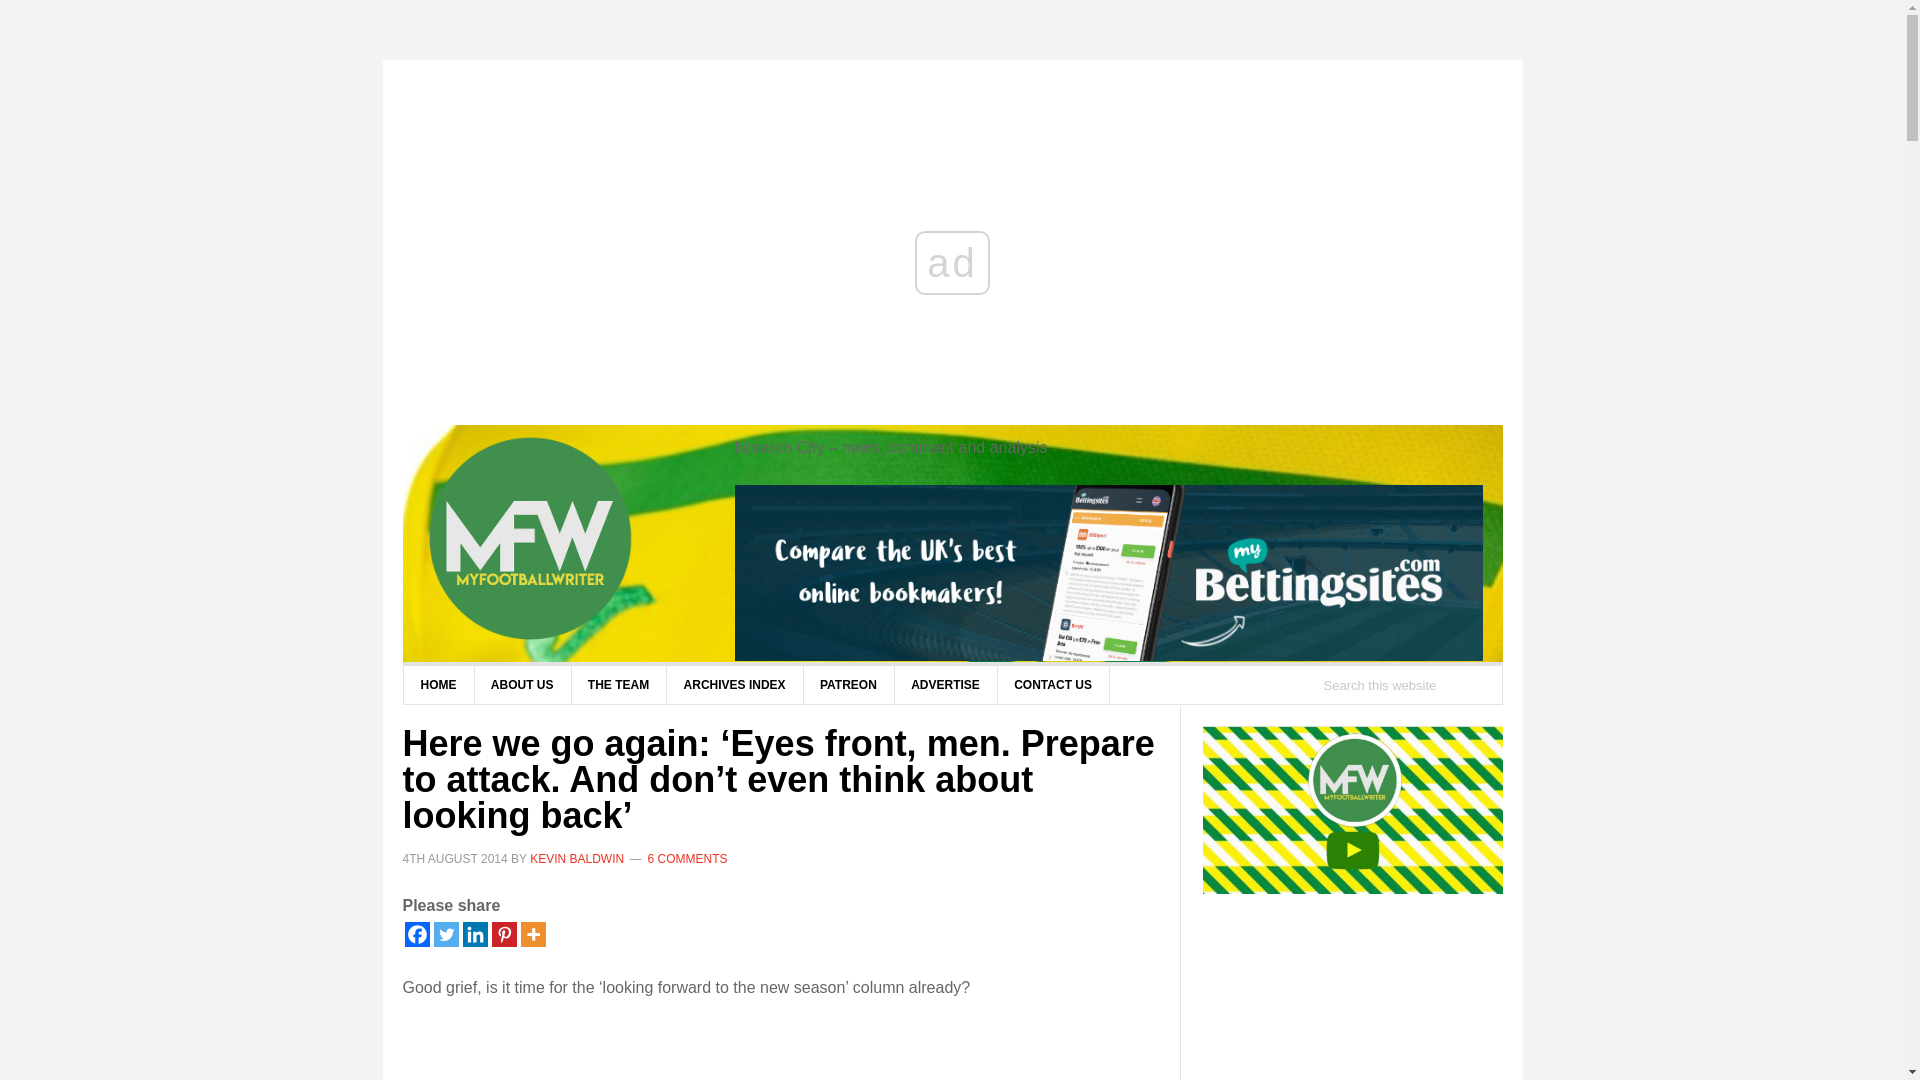 The width and height of the screenshot is (1920, 1080). What do you see at coordinates (735, 685) in the screenshot?
I see `ARCHIVES INDEX` at bounding box center [735, 685].